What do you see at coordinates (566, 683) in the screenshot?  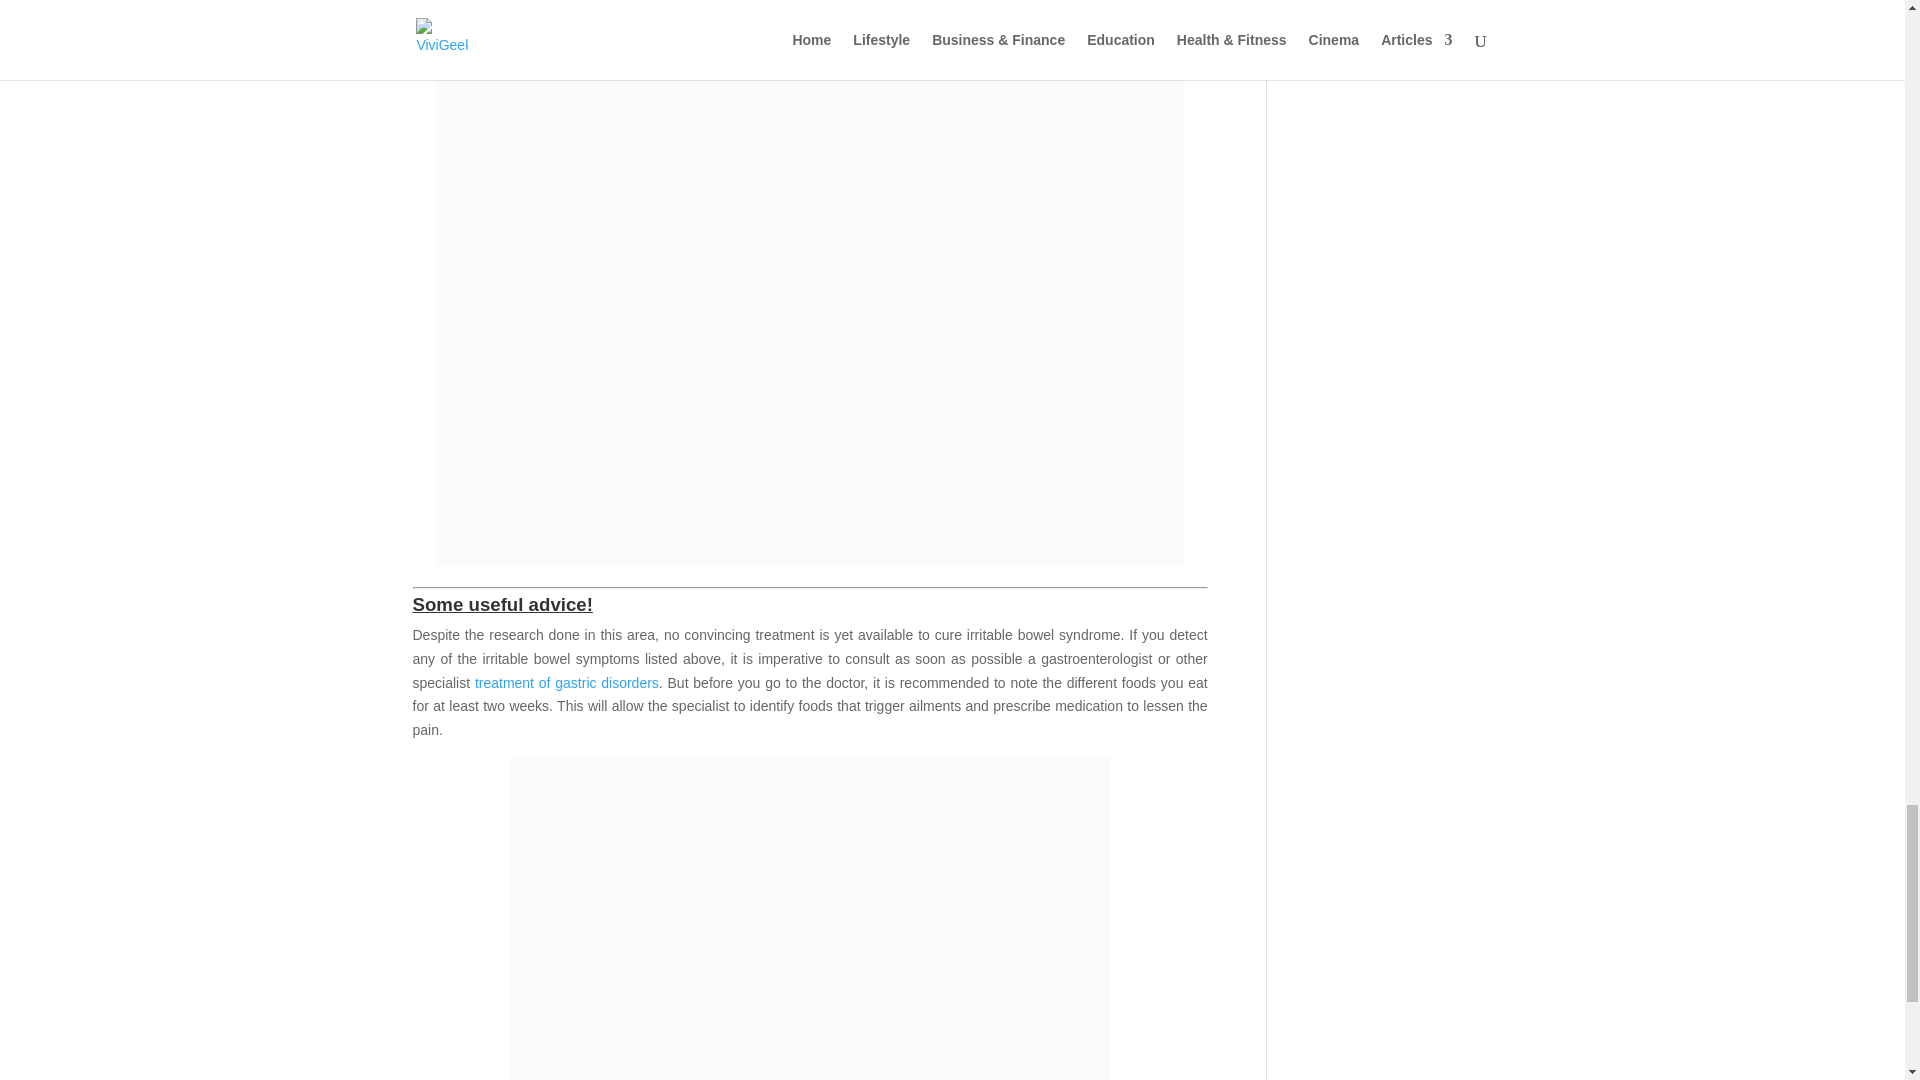 I see `treatment of gastric disorders` at bounding box center [566, 683].